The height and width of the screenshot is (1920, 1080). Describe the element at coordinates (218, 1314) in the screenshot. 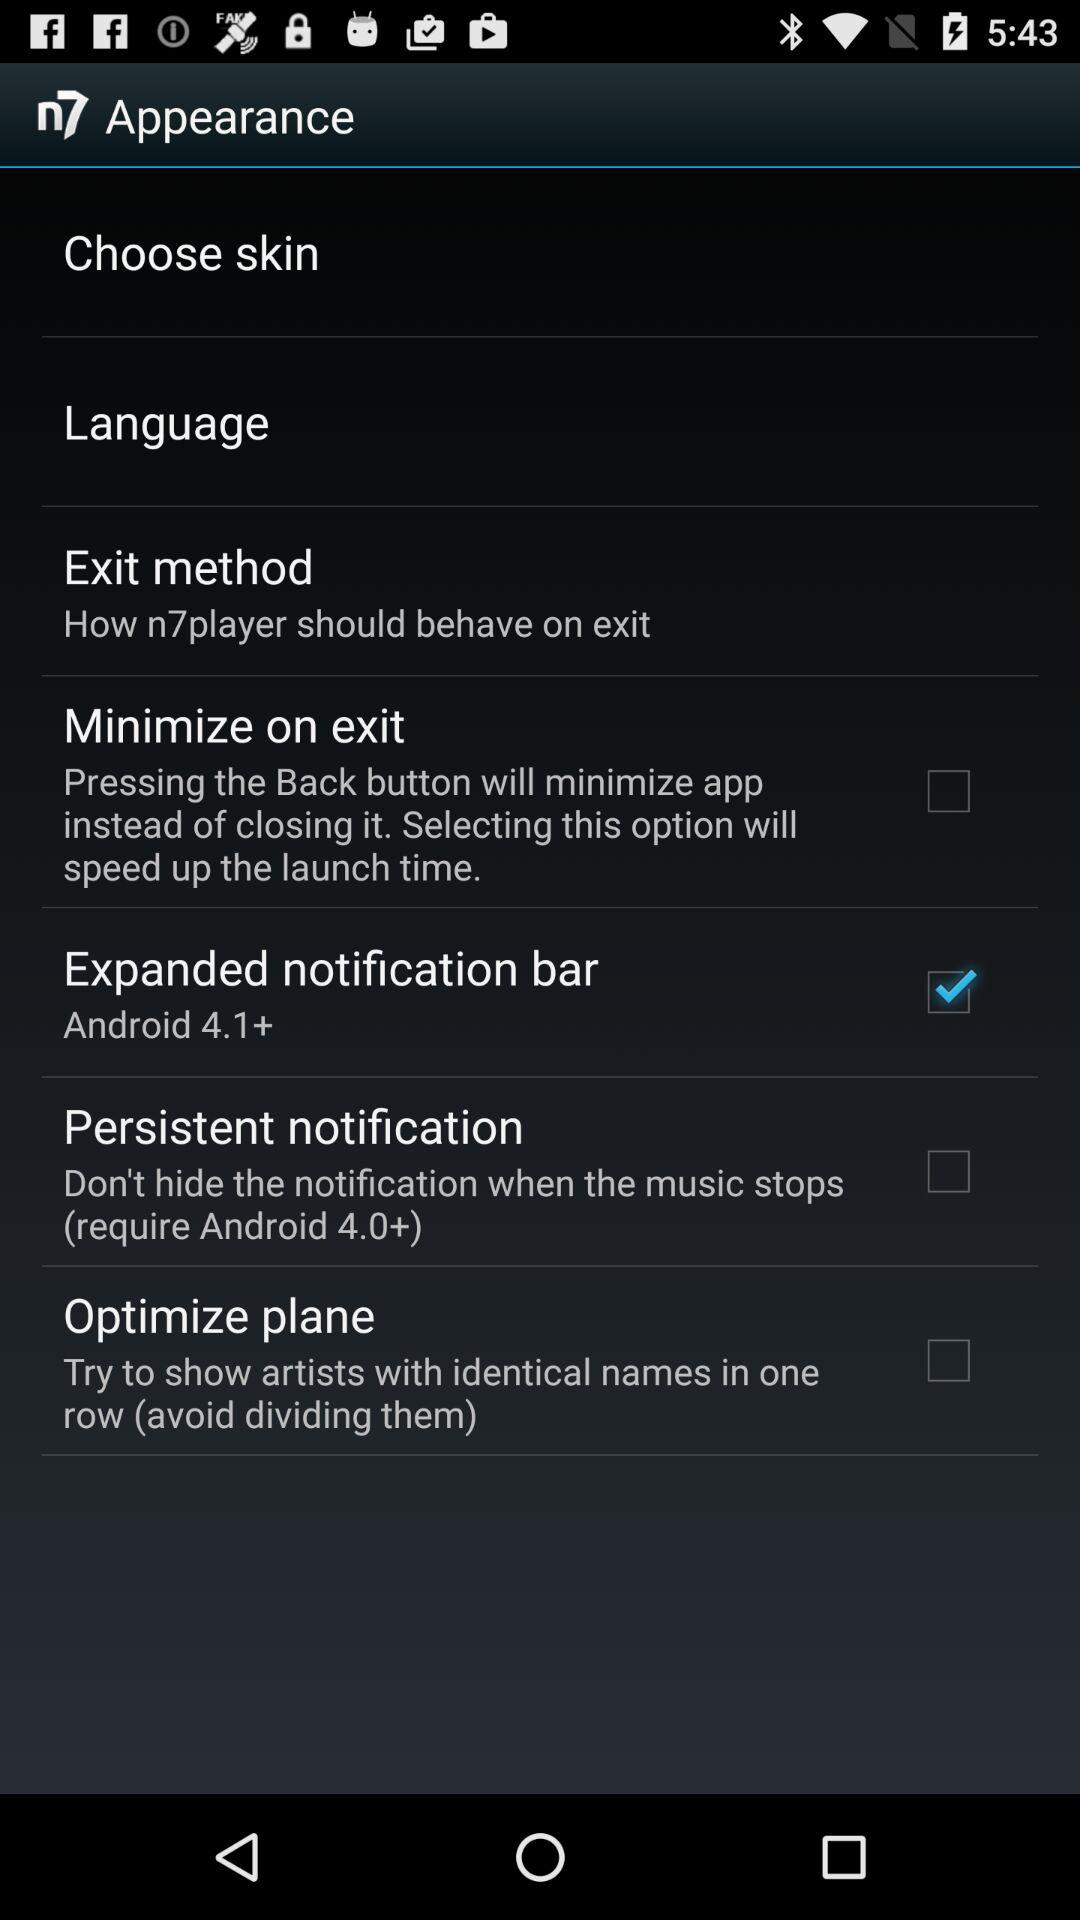

I see `scroll to the optimize plane` at that location.